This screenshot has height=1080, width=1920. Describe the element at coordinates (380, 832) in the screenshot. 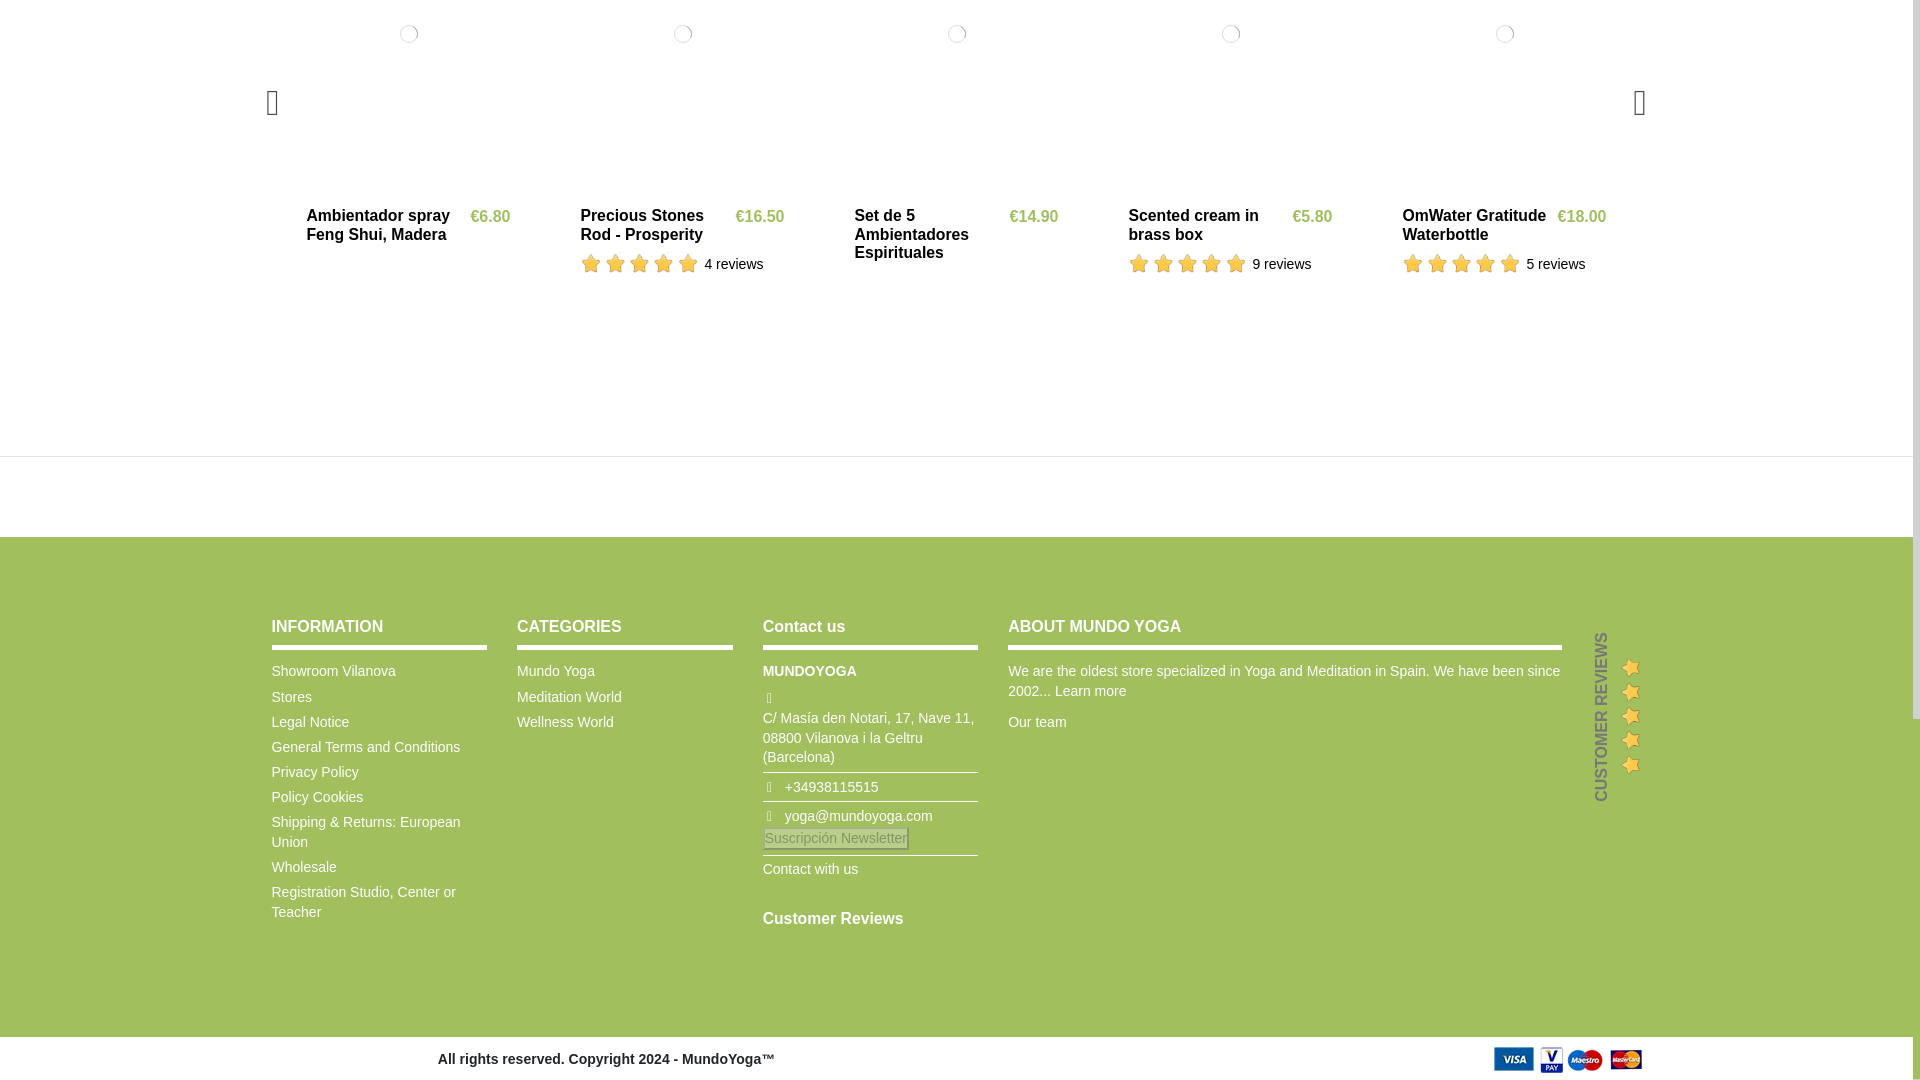

I see `Our shipping terms and conditions` at that location.